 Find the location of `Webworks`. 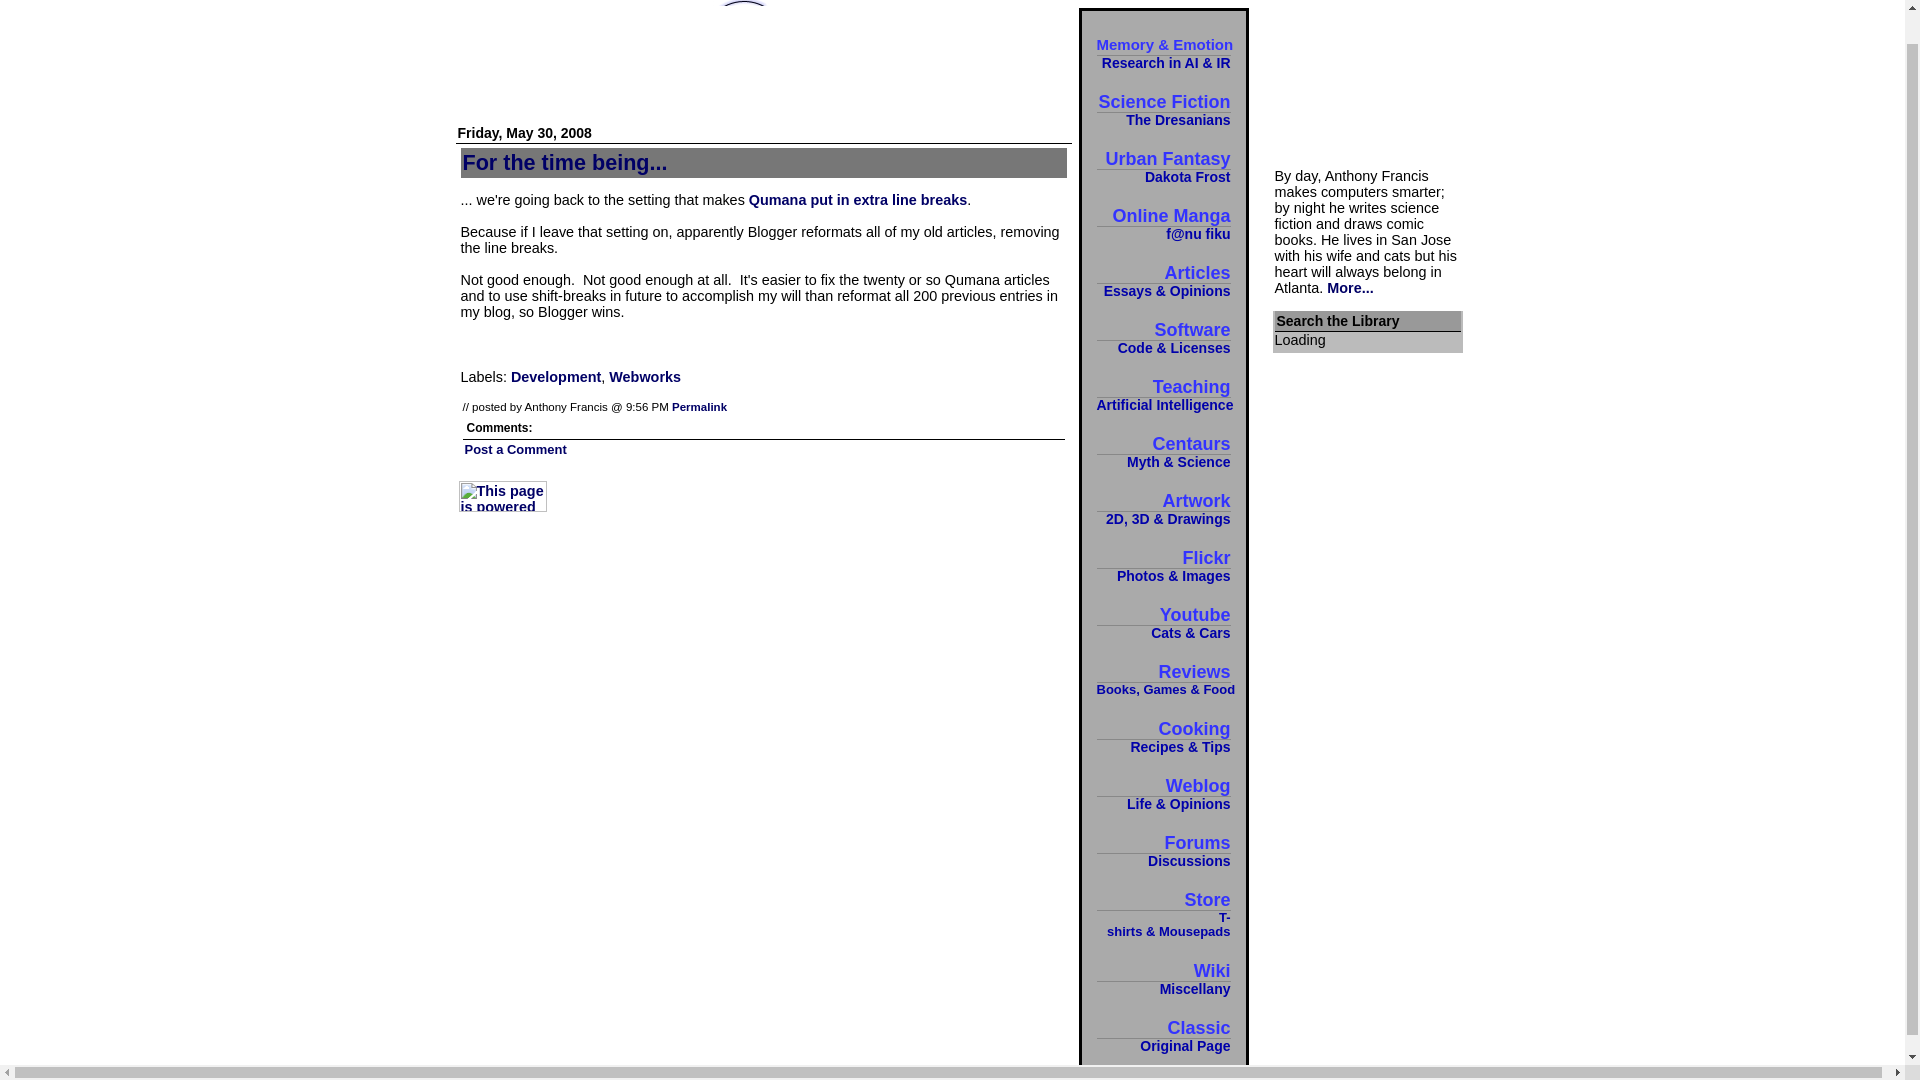

Webworks is located at coordinates (515, 448).